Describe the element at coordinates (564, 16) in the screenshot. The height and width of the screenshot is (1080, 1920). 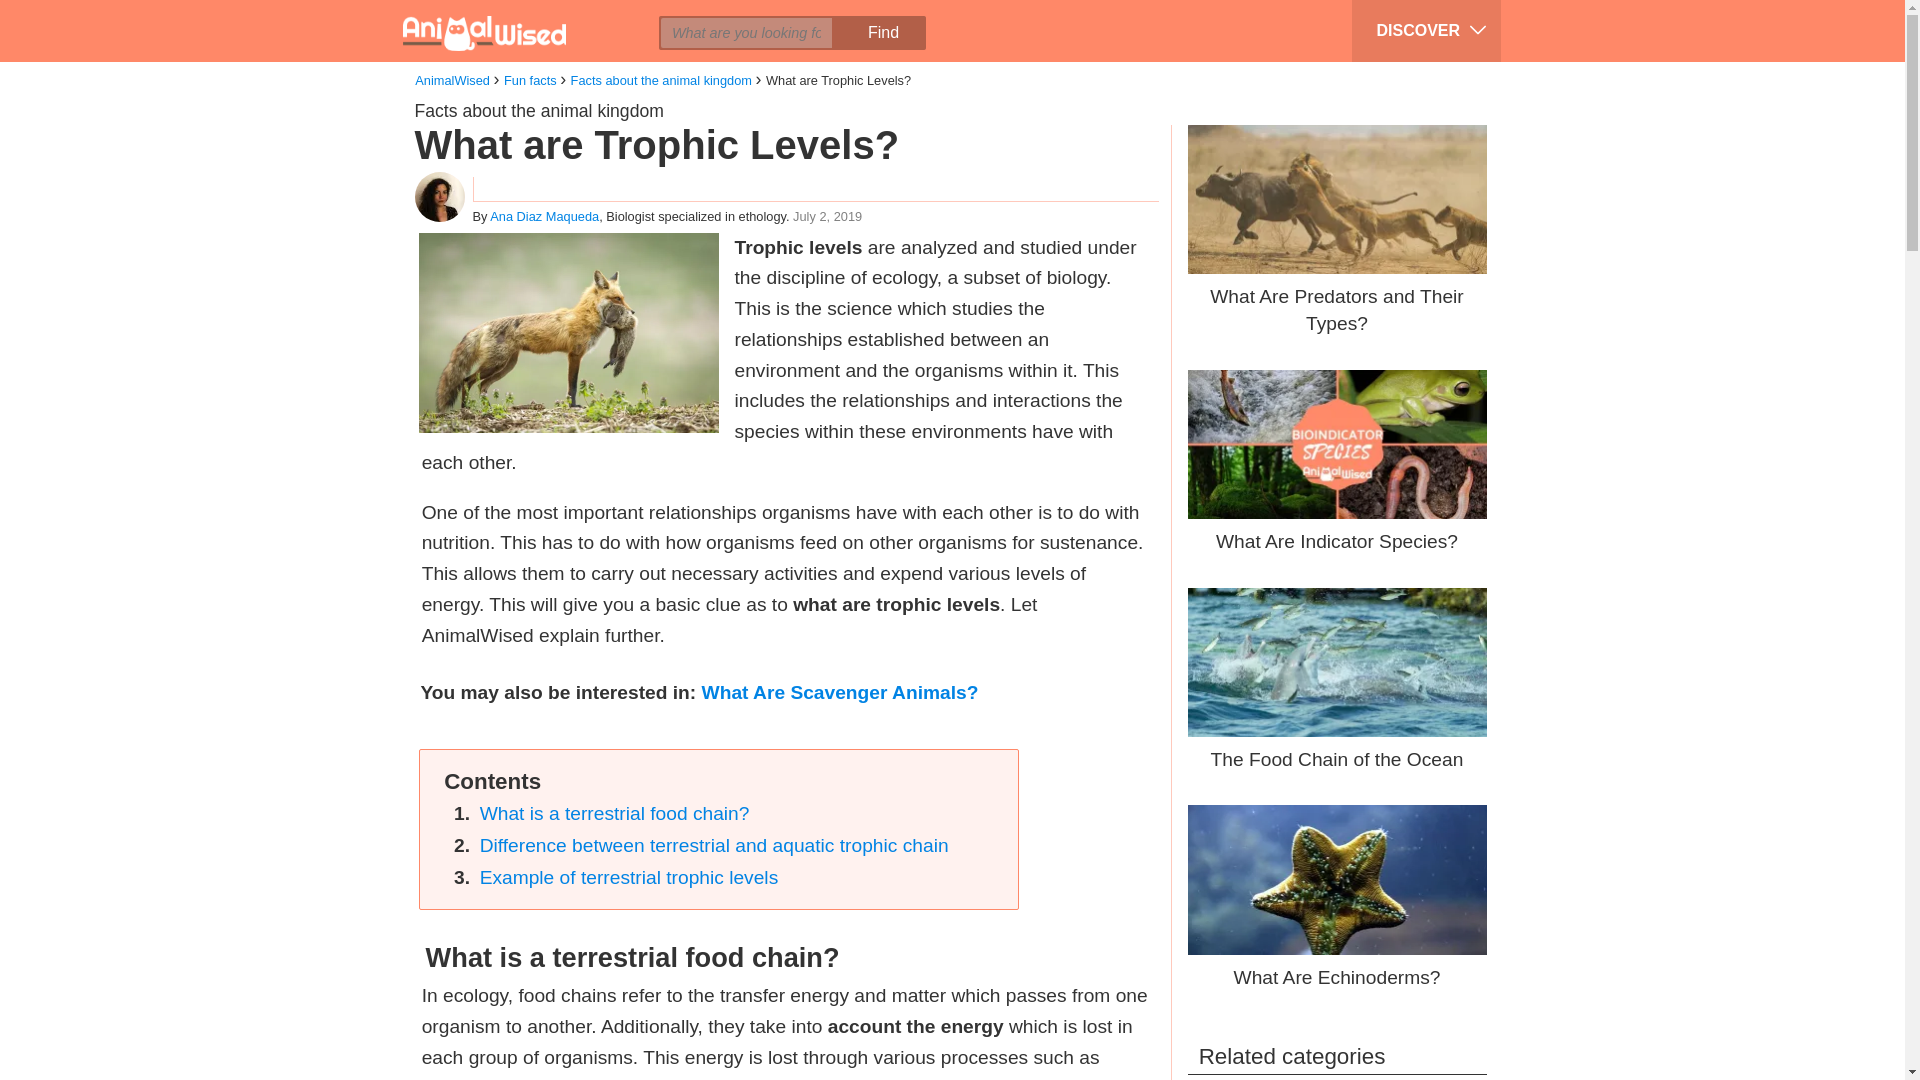
I see `pinterest` at that location.